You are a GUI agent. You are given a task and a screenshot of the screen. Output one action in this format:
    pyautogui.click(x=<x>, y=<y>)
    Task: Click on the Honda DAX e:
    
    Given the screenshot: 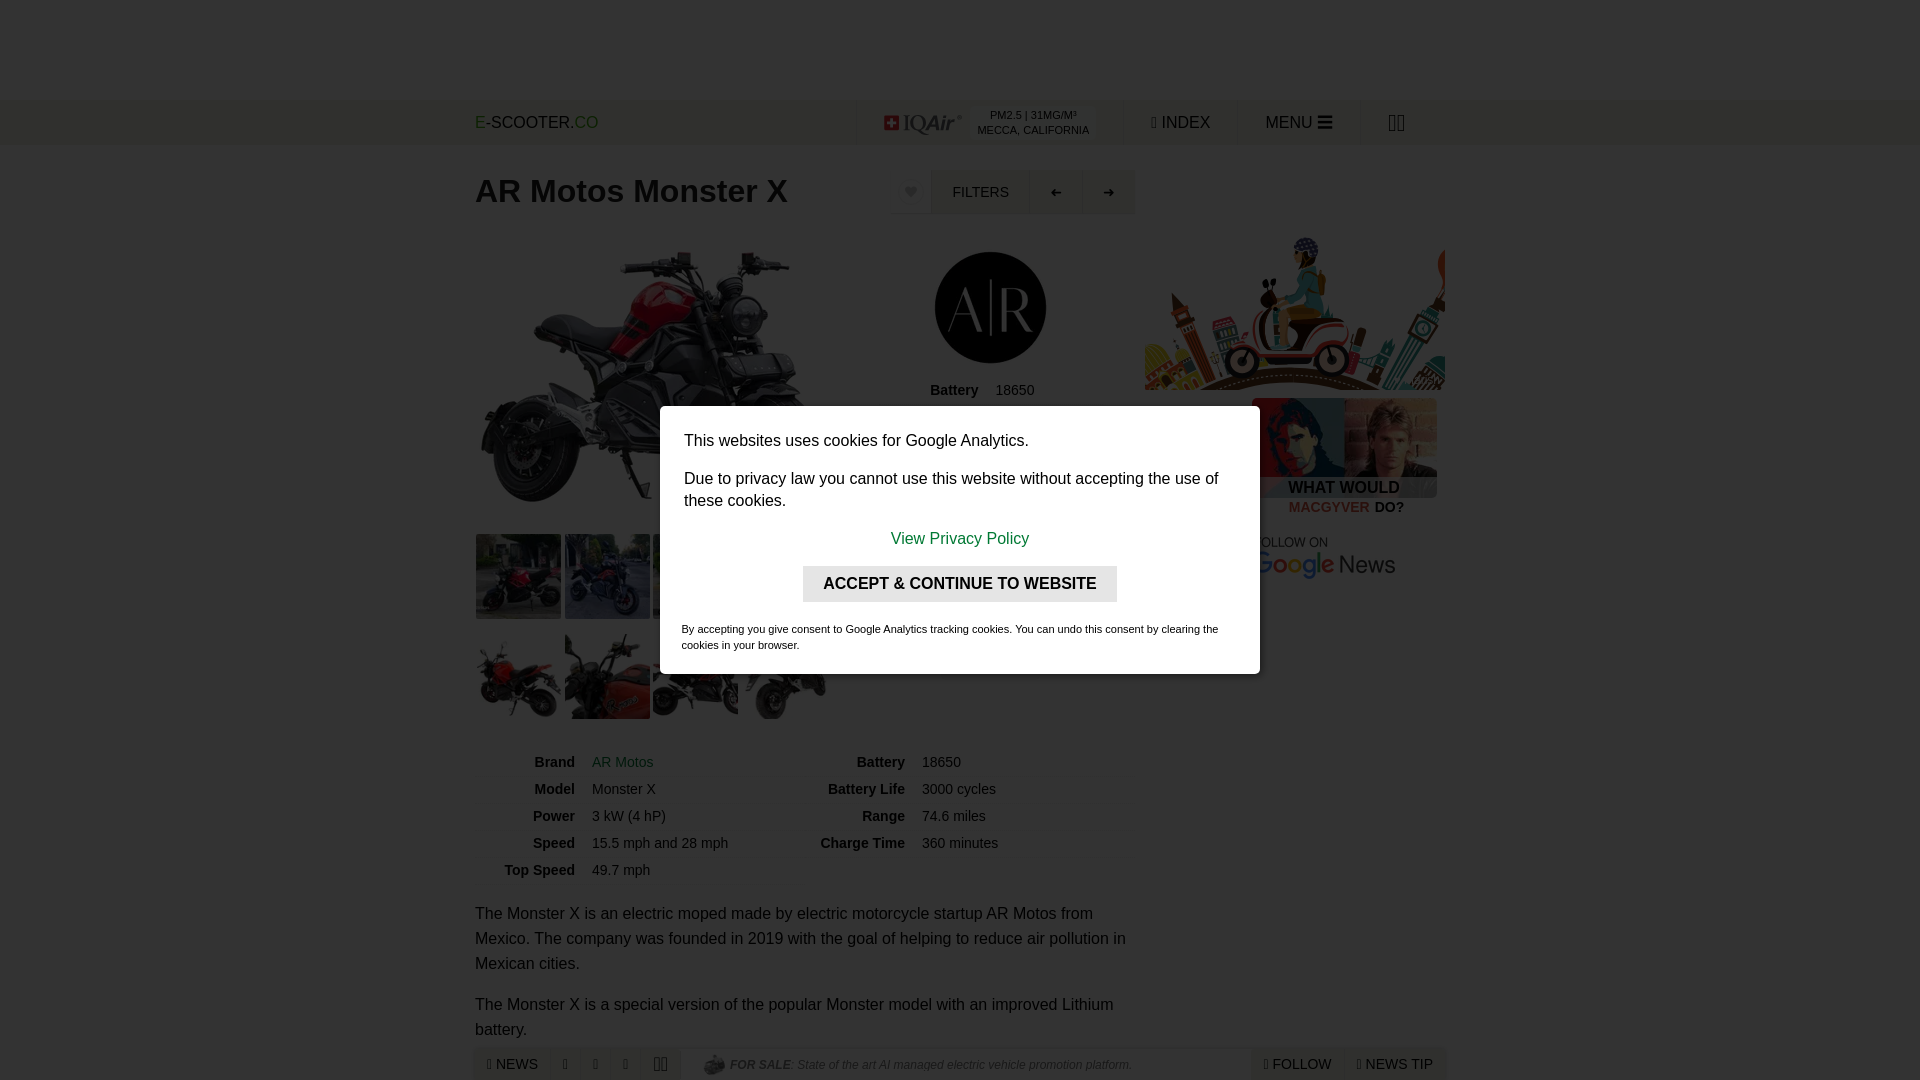 What is the action you would take?
    pyautogui.click(x=1108, y=190)
    